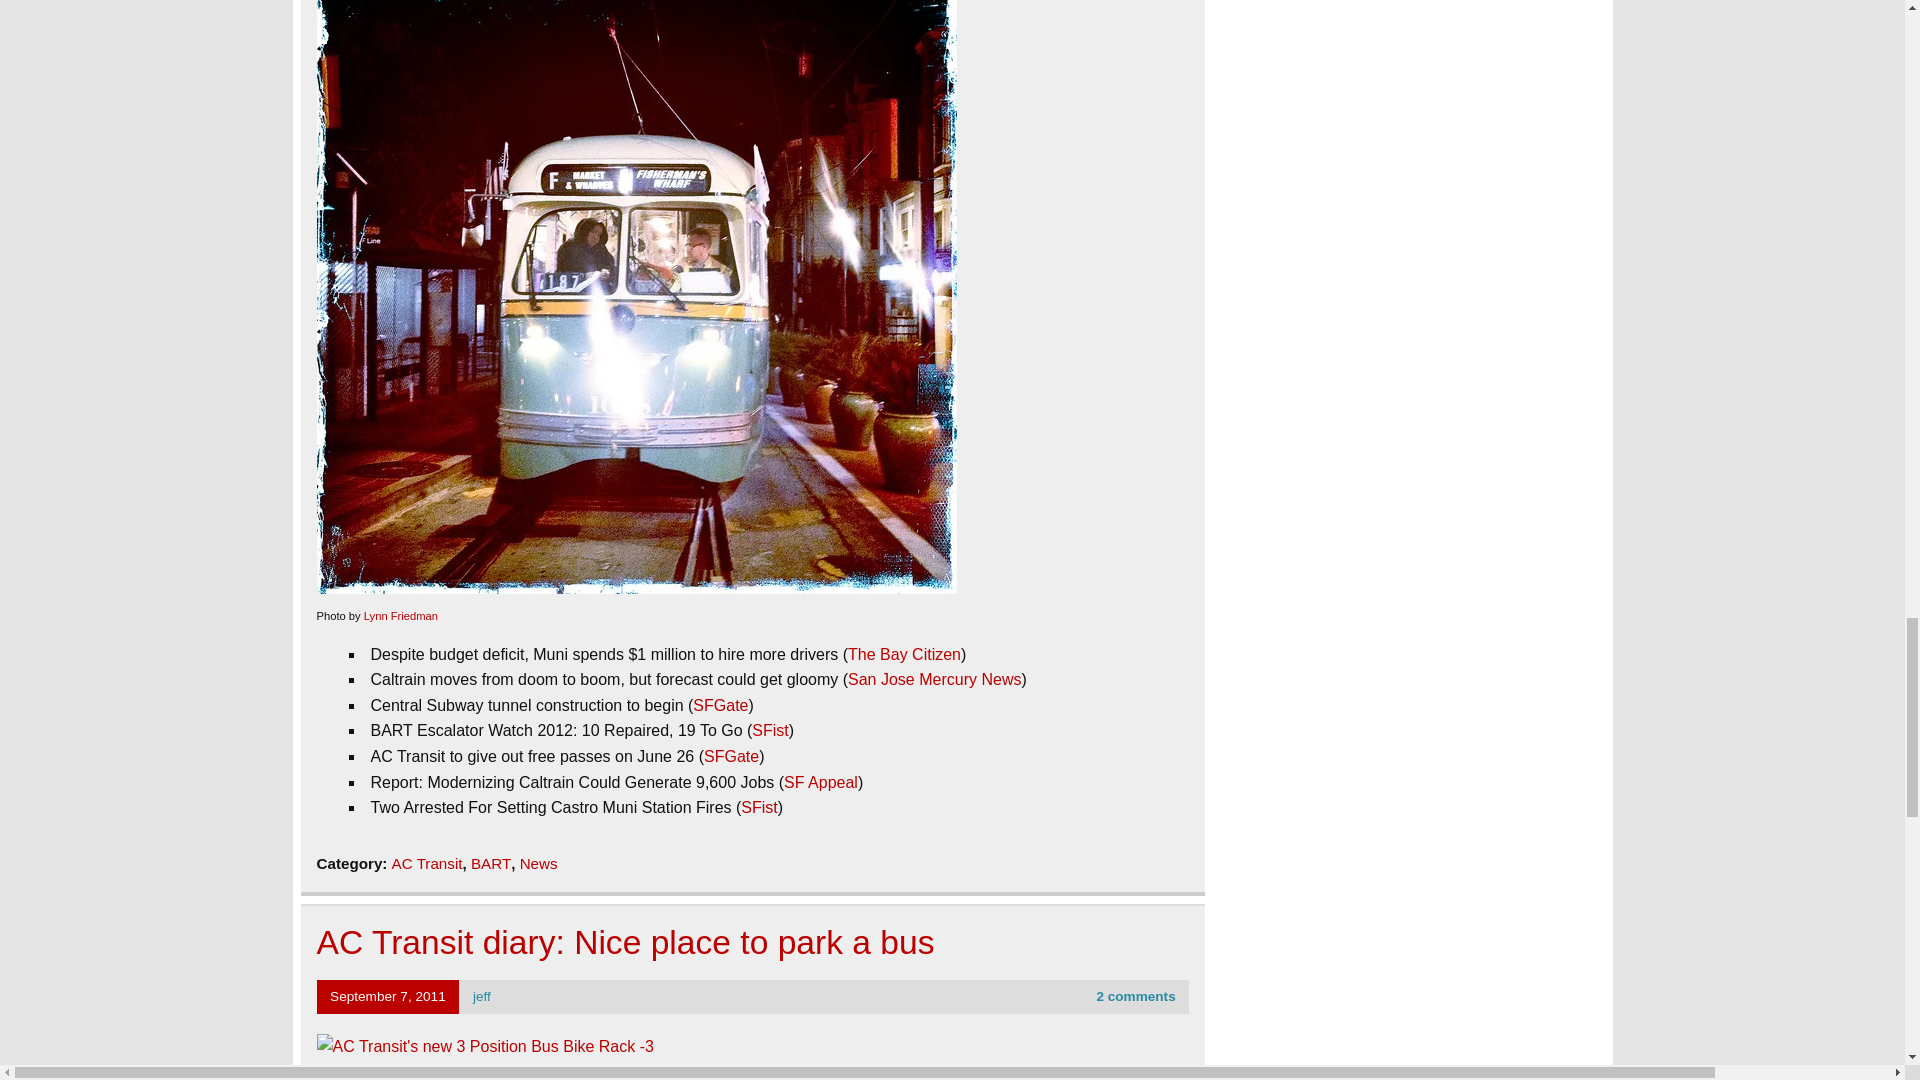 This screenshot has width=1920, height=1080. What do you see at coordinates (388, 996) in the screenshot?
I see `1:00 pm` at bounding box center [388, 996].